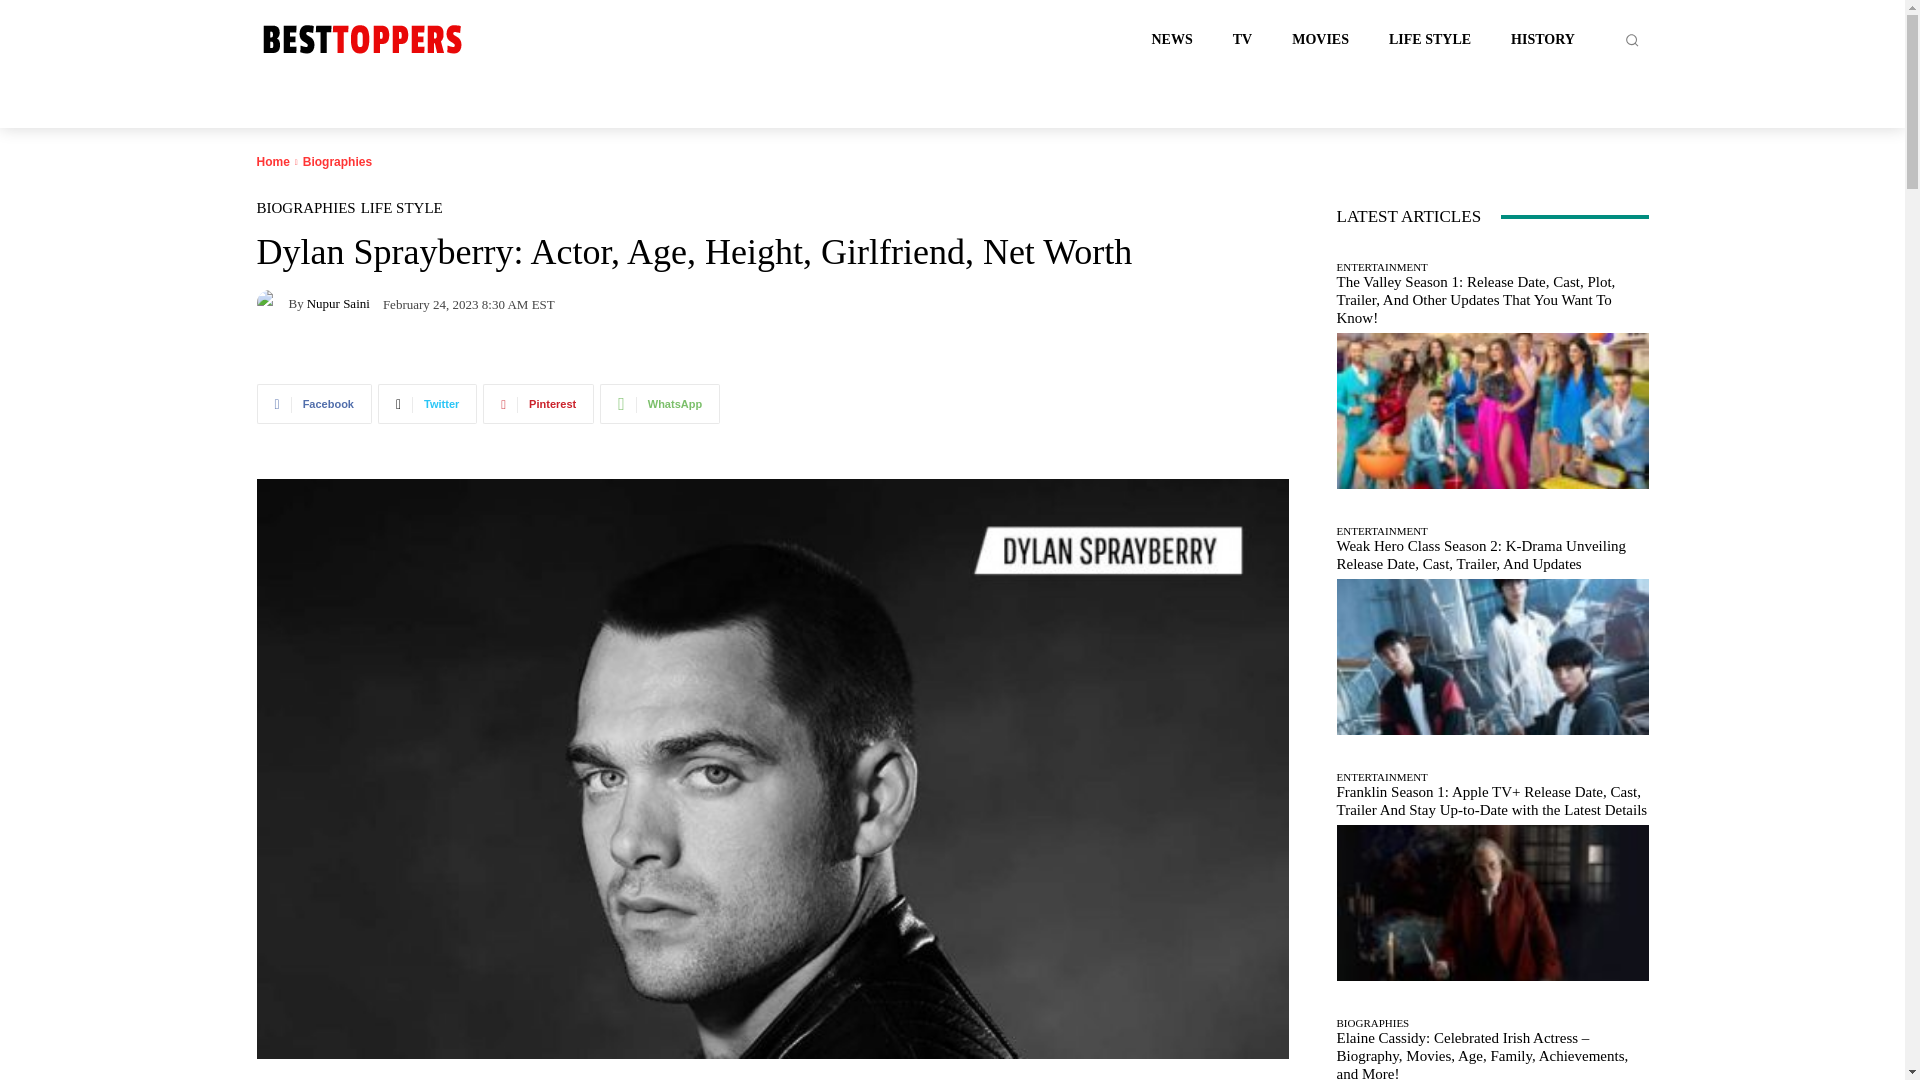  Describe the element at coordinates (1429, 40) in the screenshot. I see `LIFE STYLE` at that location.